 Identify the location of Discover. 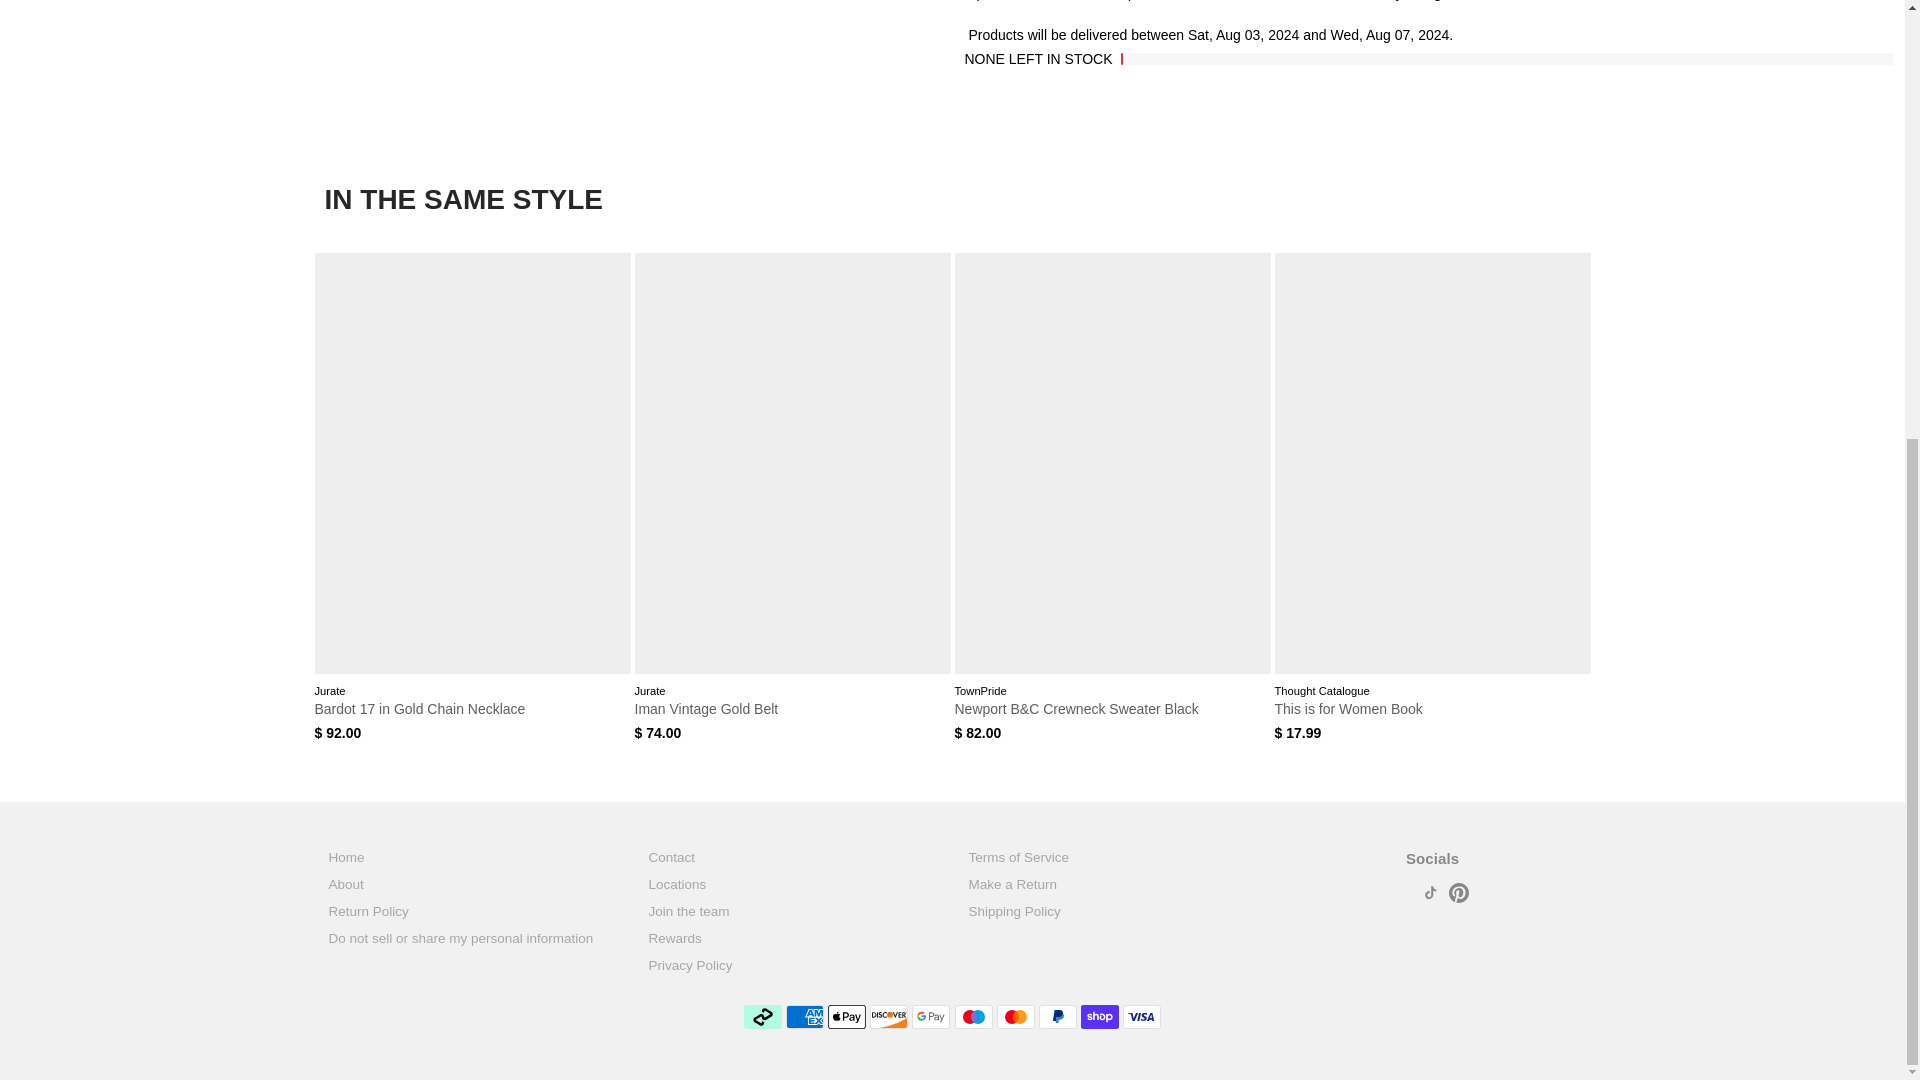
(888, 1017).